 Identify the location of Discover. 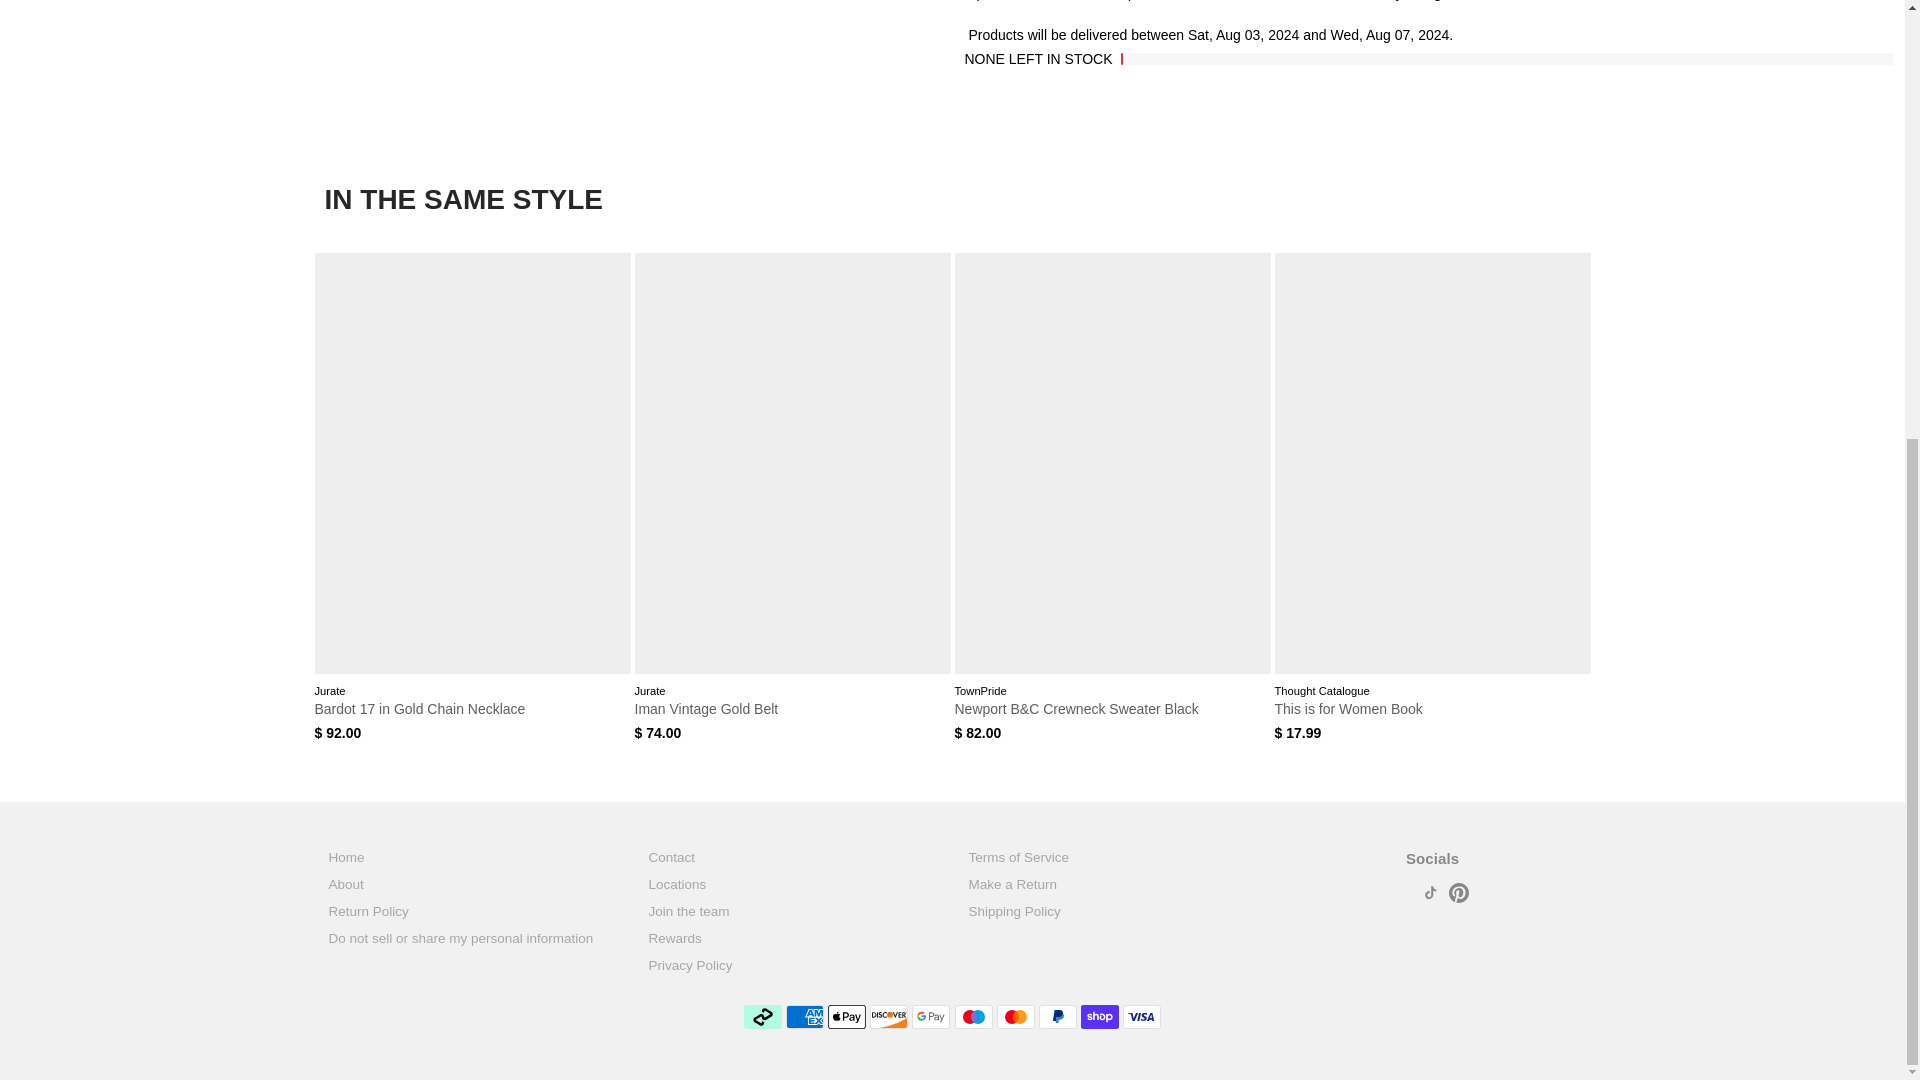
(888, 1017).